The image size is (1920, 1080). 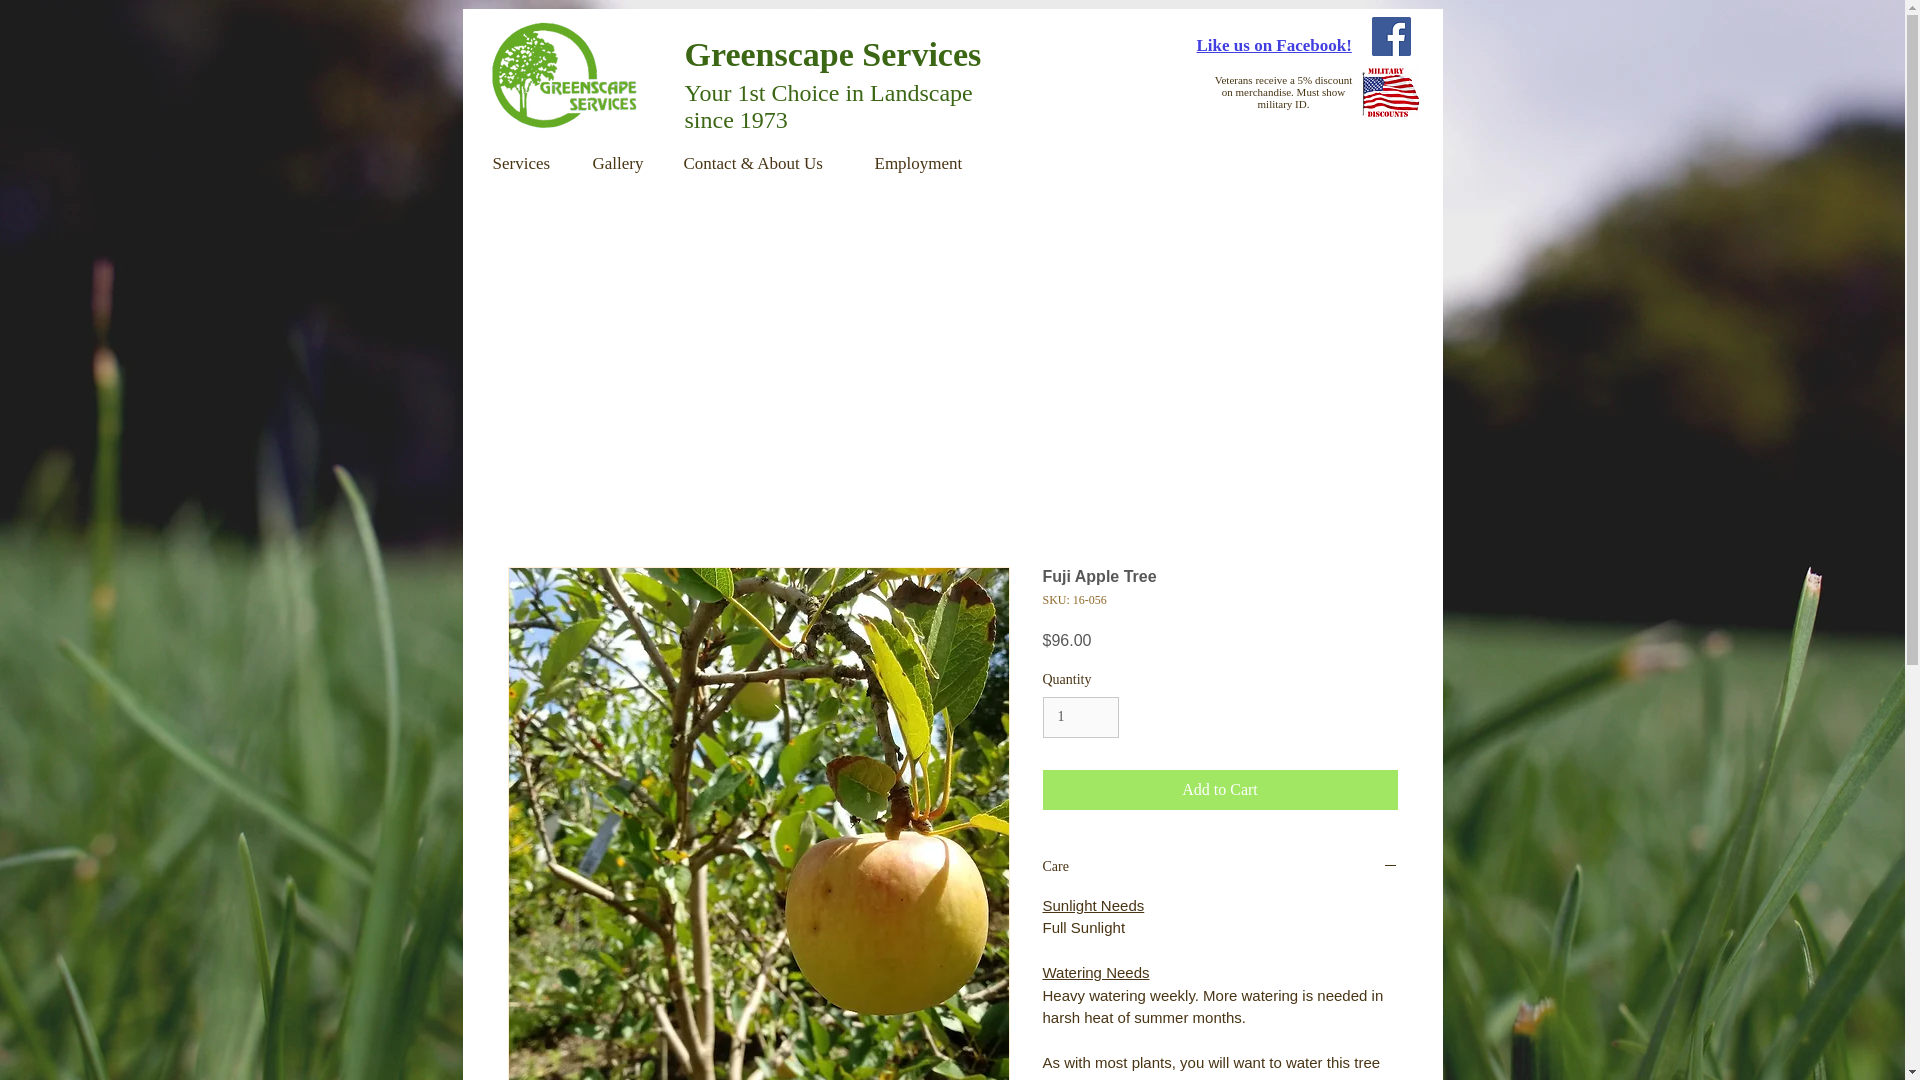 What do you see at coordinates (1220, 790) in the screenshot?
I see `Add to Cart` at bounding box center [1220, 790].